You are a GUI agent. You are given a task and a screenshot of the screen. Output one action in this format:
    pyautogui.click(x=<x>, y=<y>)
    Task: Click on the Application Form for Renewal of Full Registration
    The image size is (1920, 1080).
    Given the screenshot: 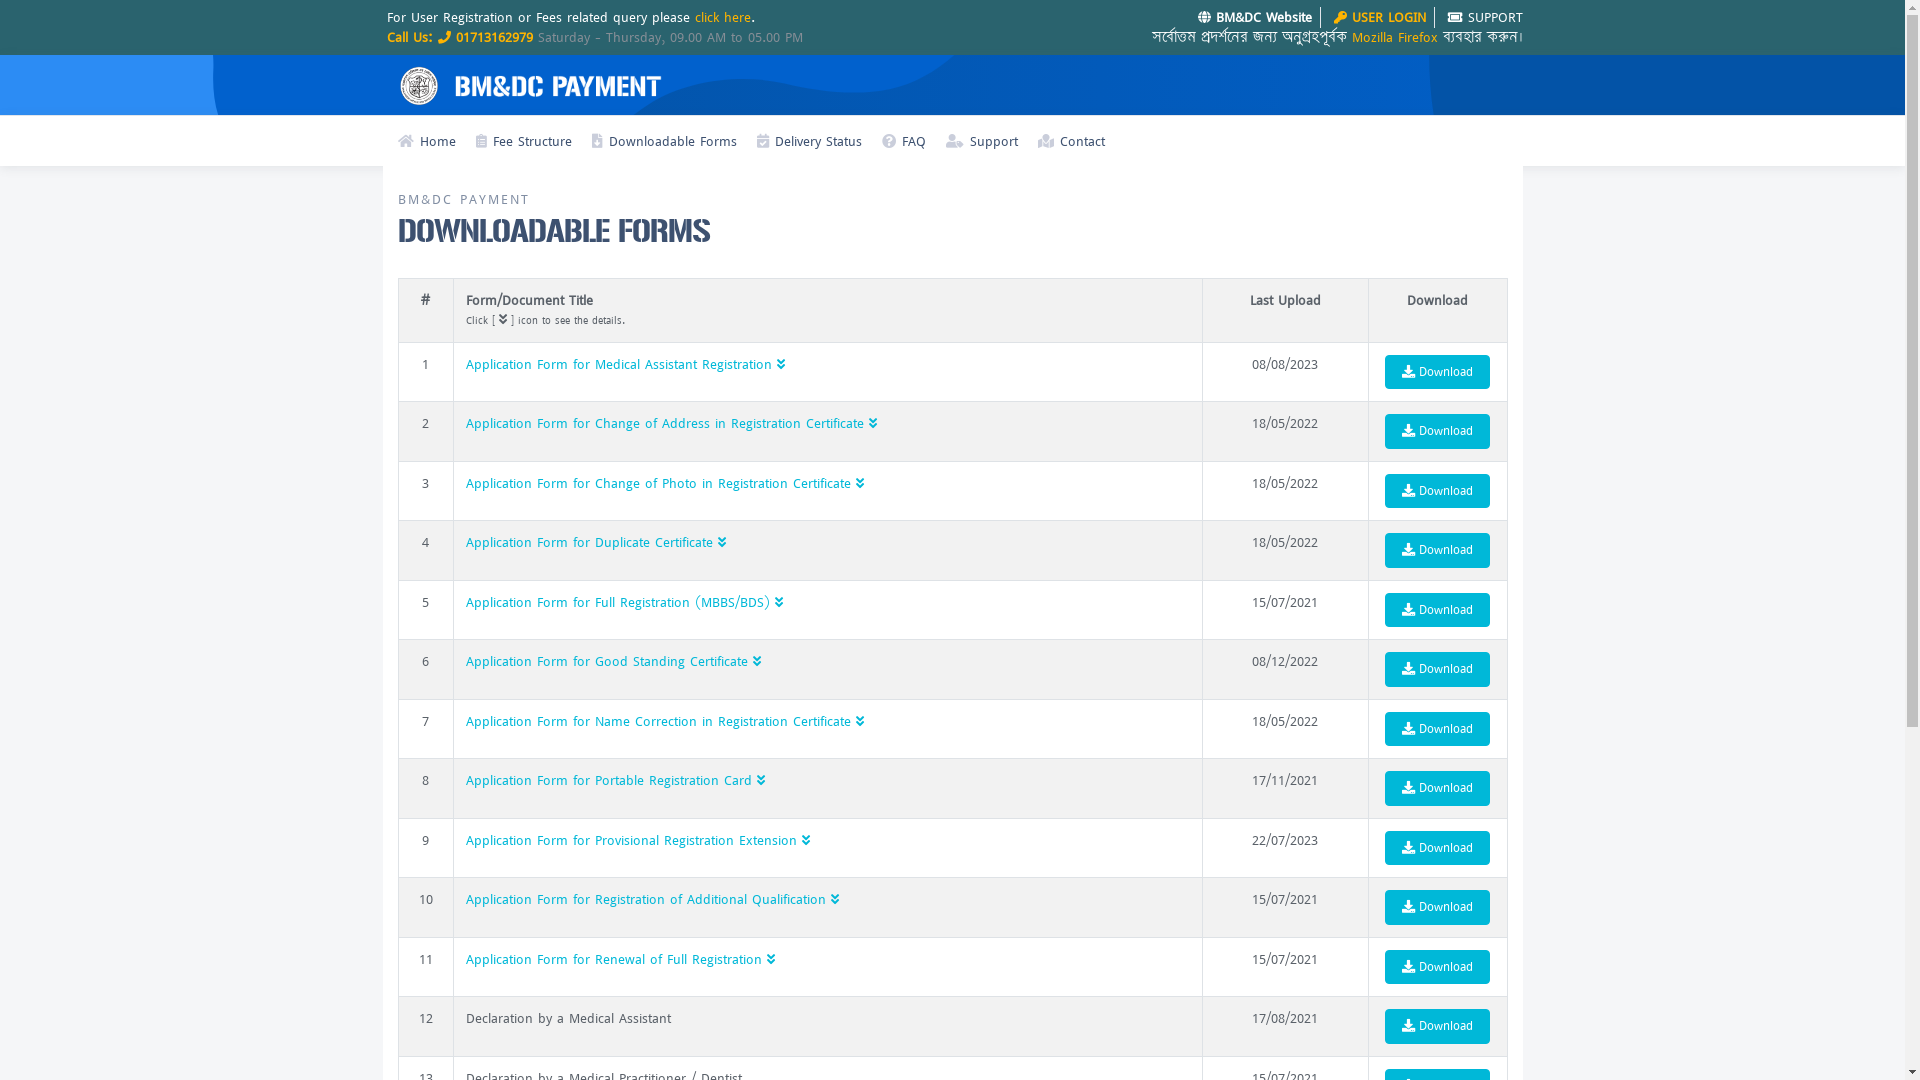 What is the action you would take?
    pyautogui.click(x=620, y=960)
    